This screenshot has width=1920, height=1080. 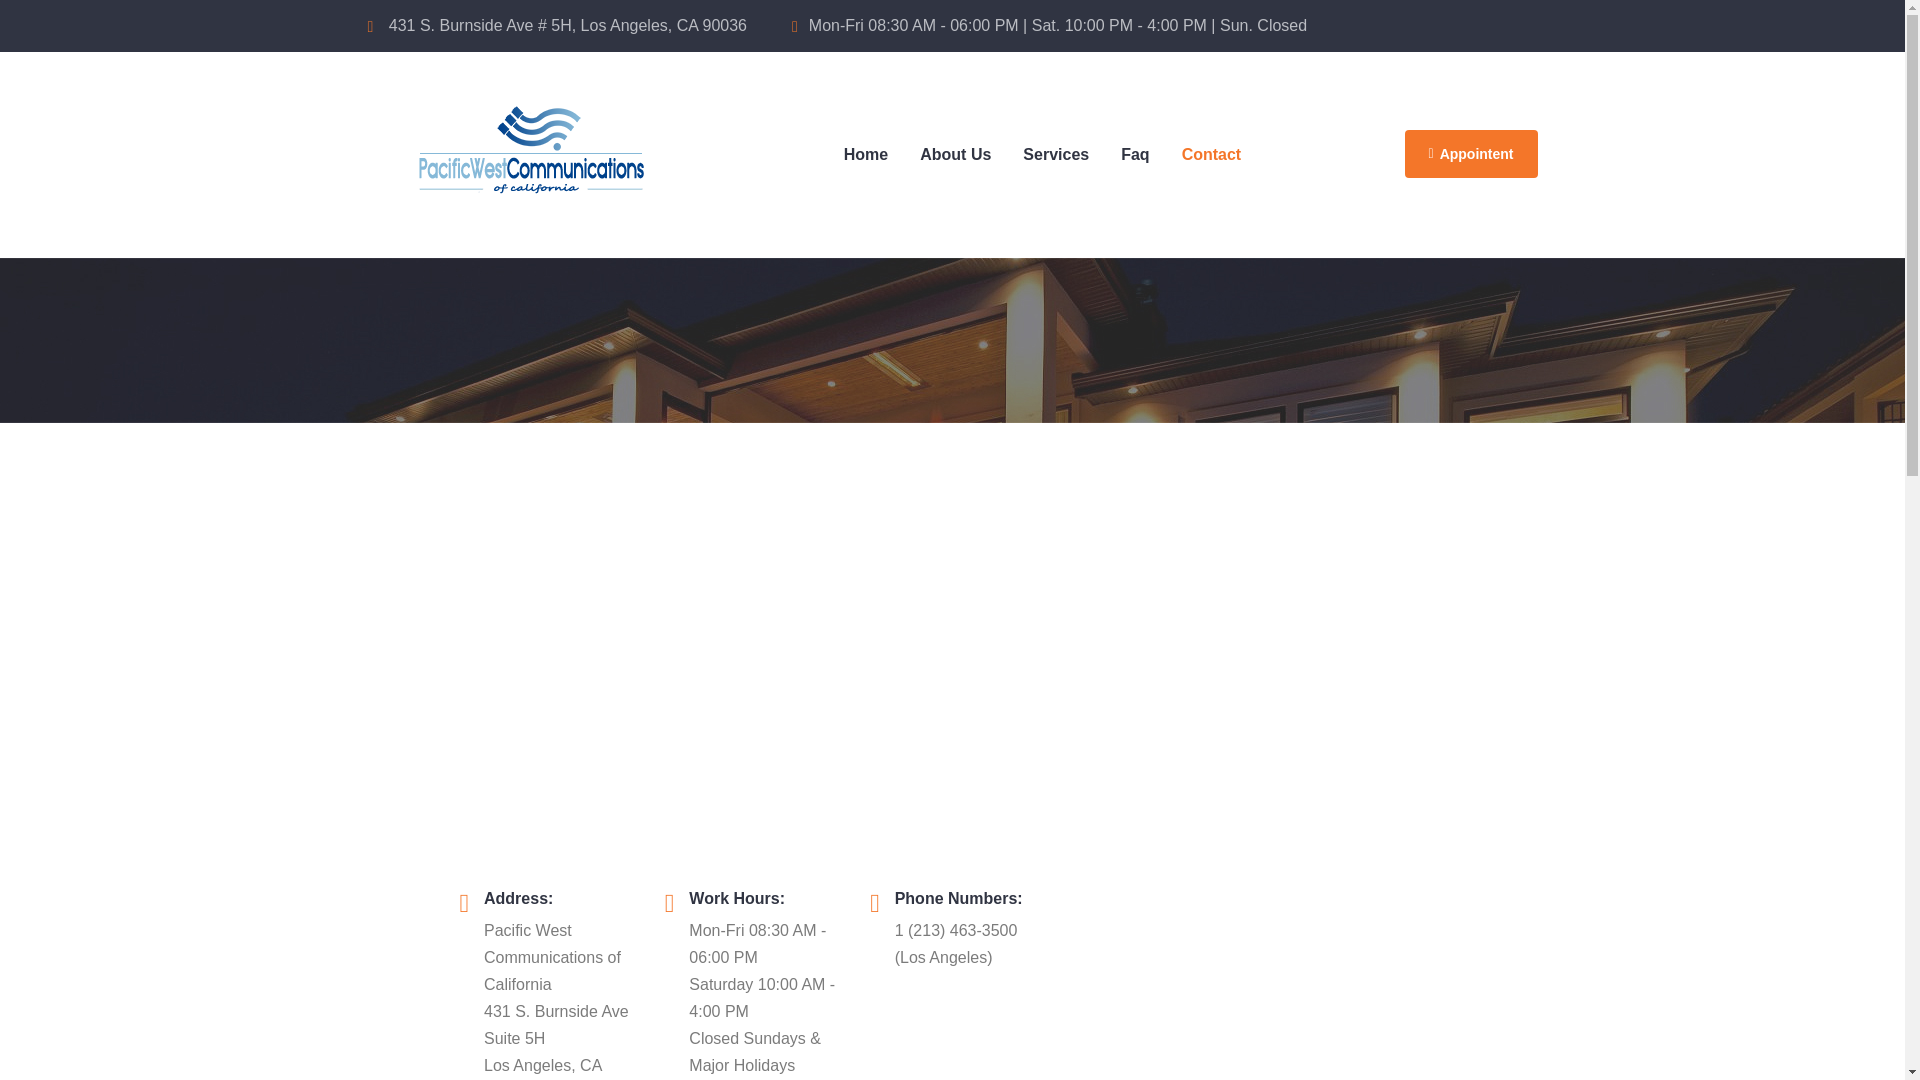 I want to click on Contact, so click(x=1211, y=154).